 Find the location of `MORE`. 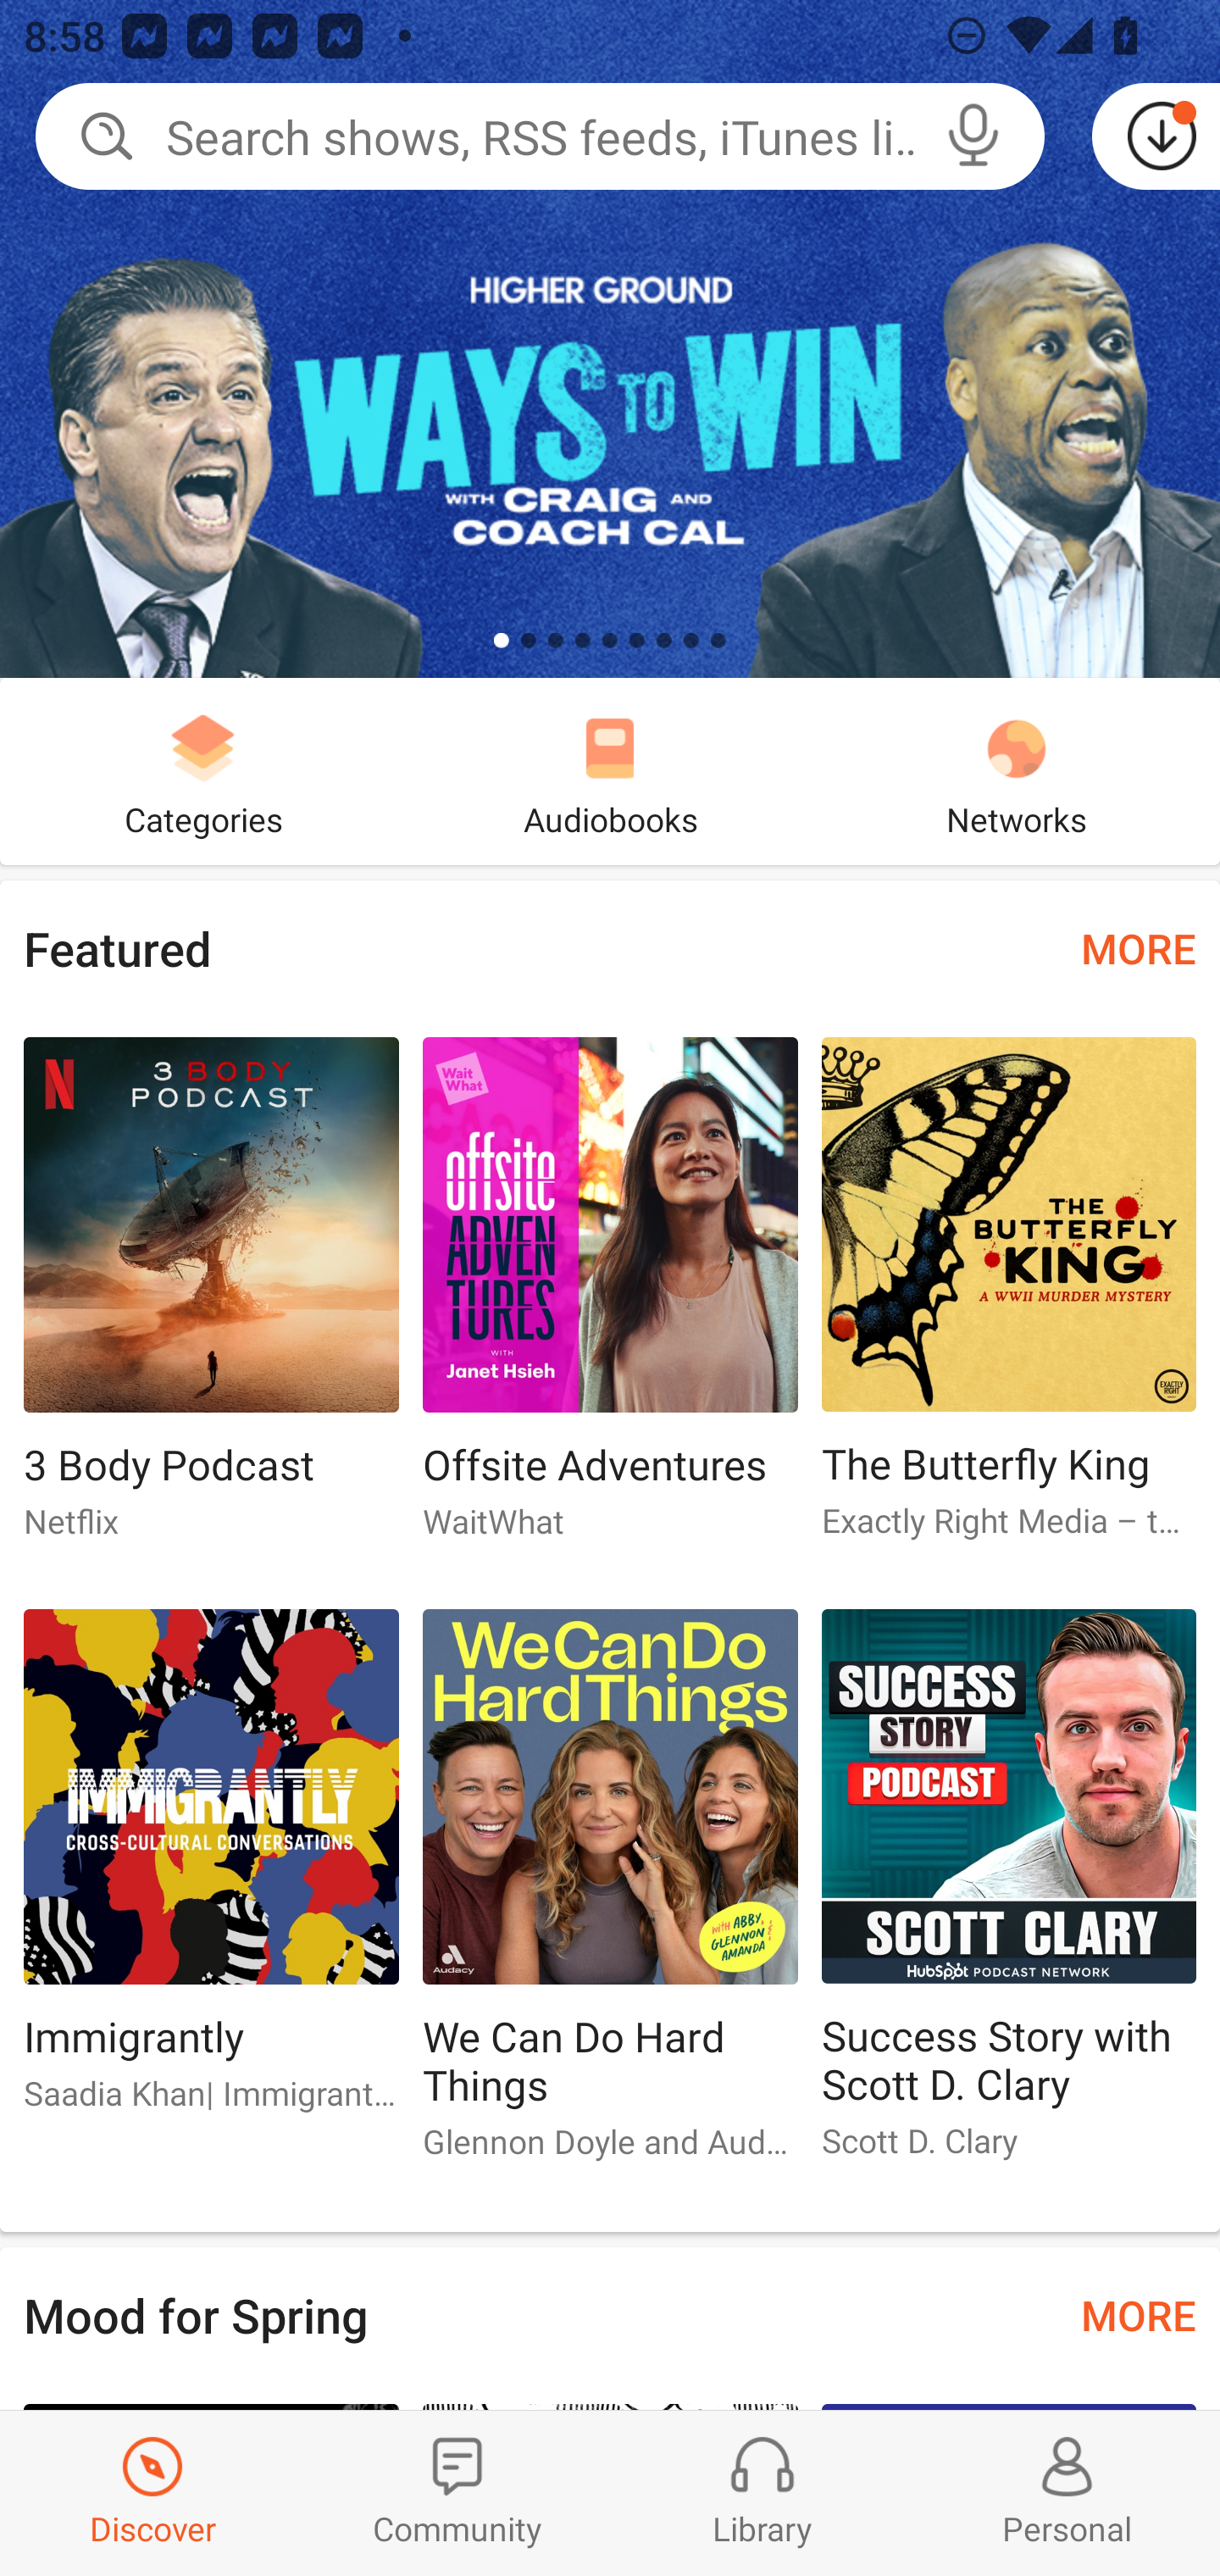

MORE is located at coordinates (1139, 2315).